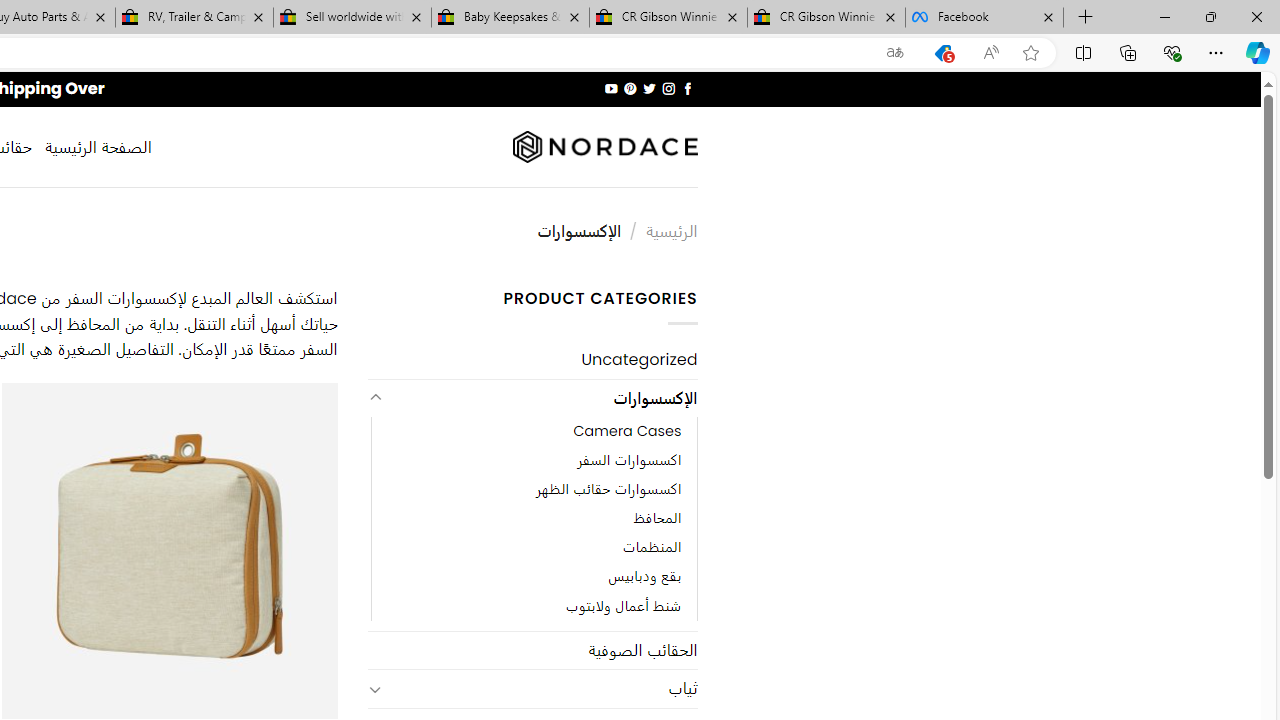 The image size is (1280, 720). What do you see at coordinates (352, 18) in the screenshot?
I see `Sell worldwide with eBay` at bounding box center [352, 18].